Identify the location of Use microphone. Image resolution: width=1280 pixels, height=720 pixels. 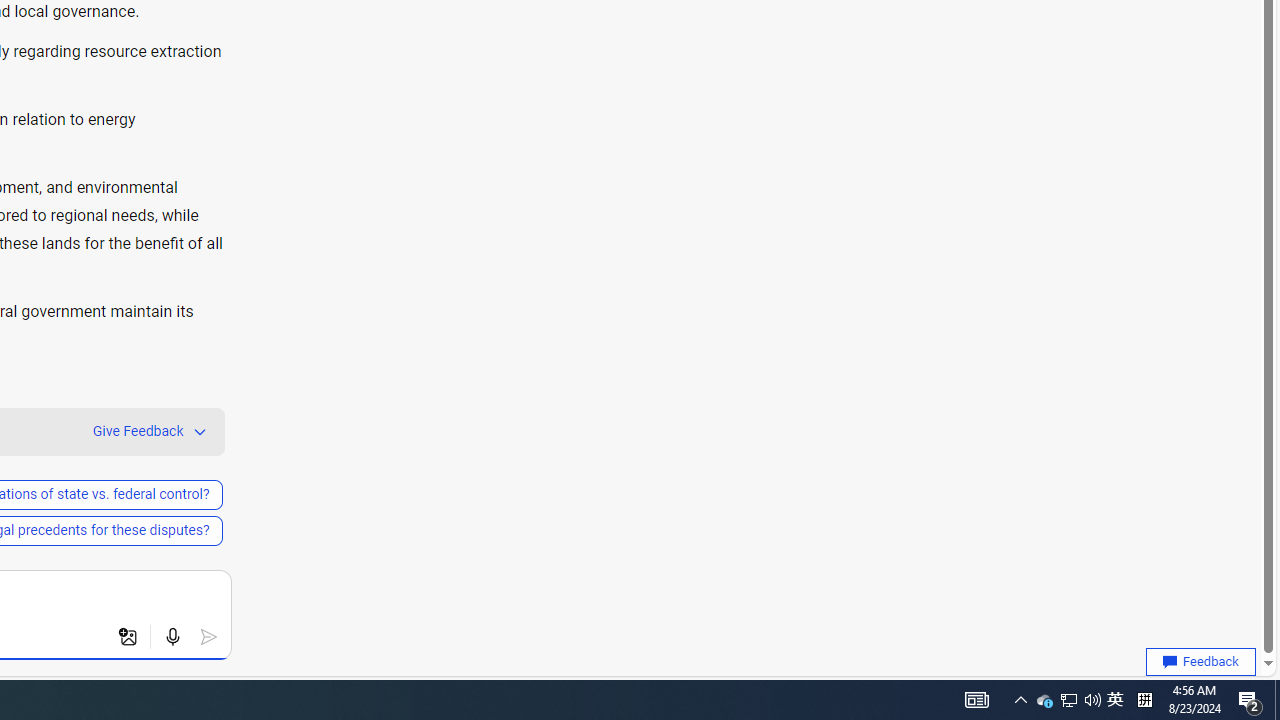
(172, 637).